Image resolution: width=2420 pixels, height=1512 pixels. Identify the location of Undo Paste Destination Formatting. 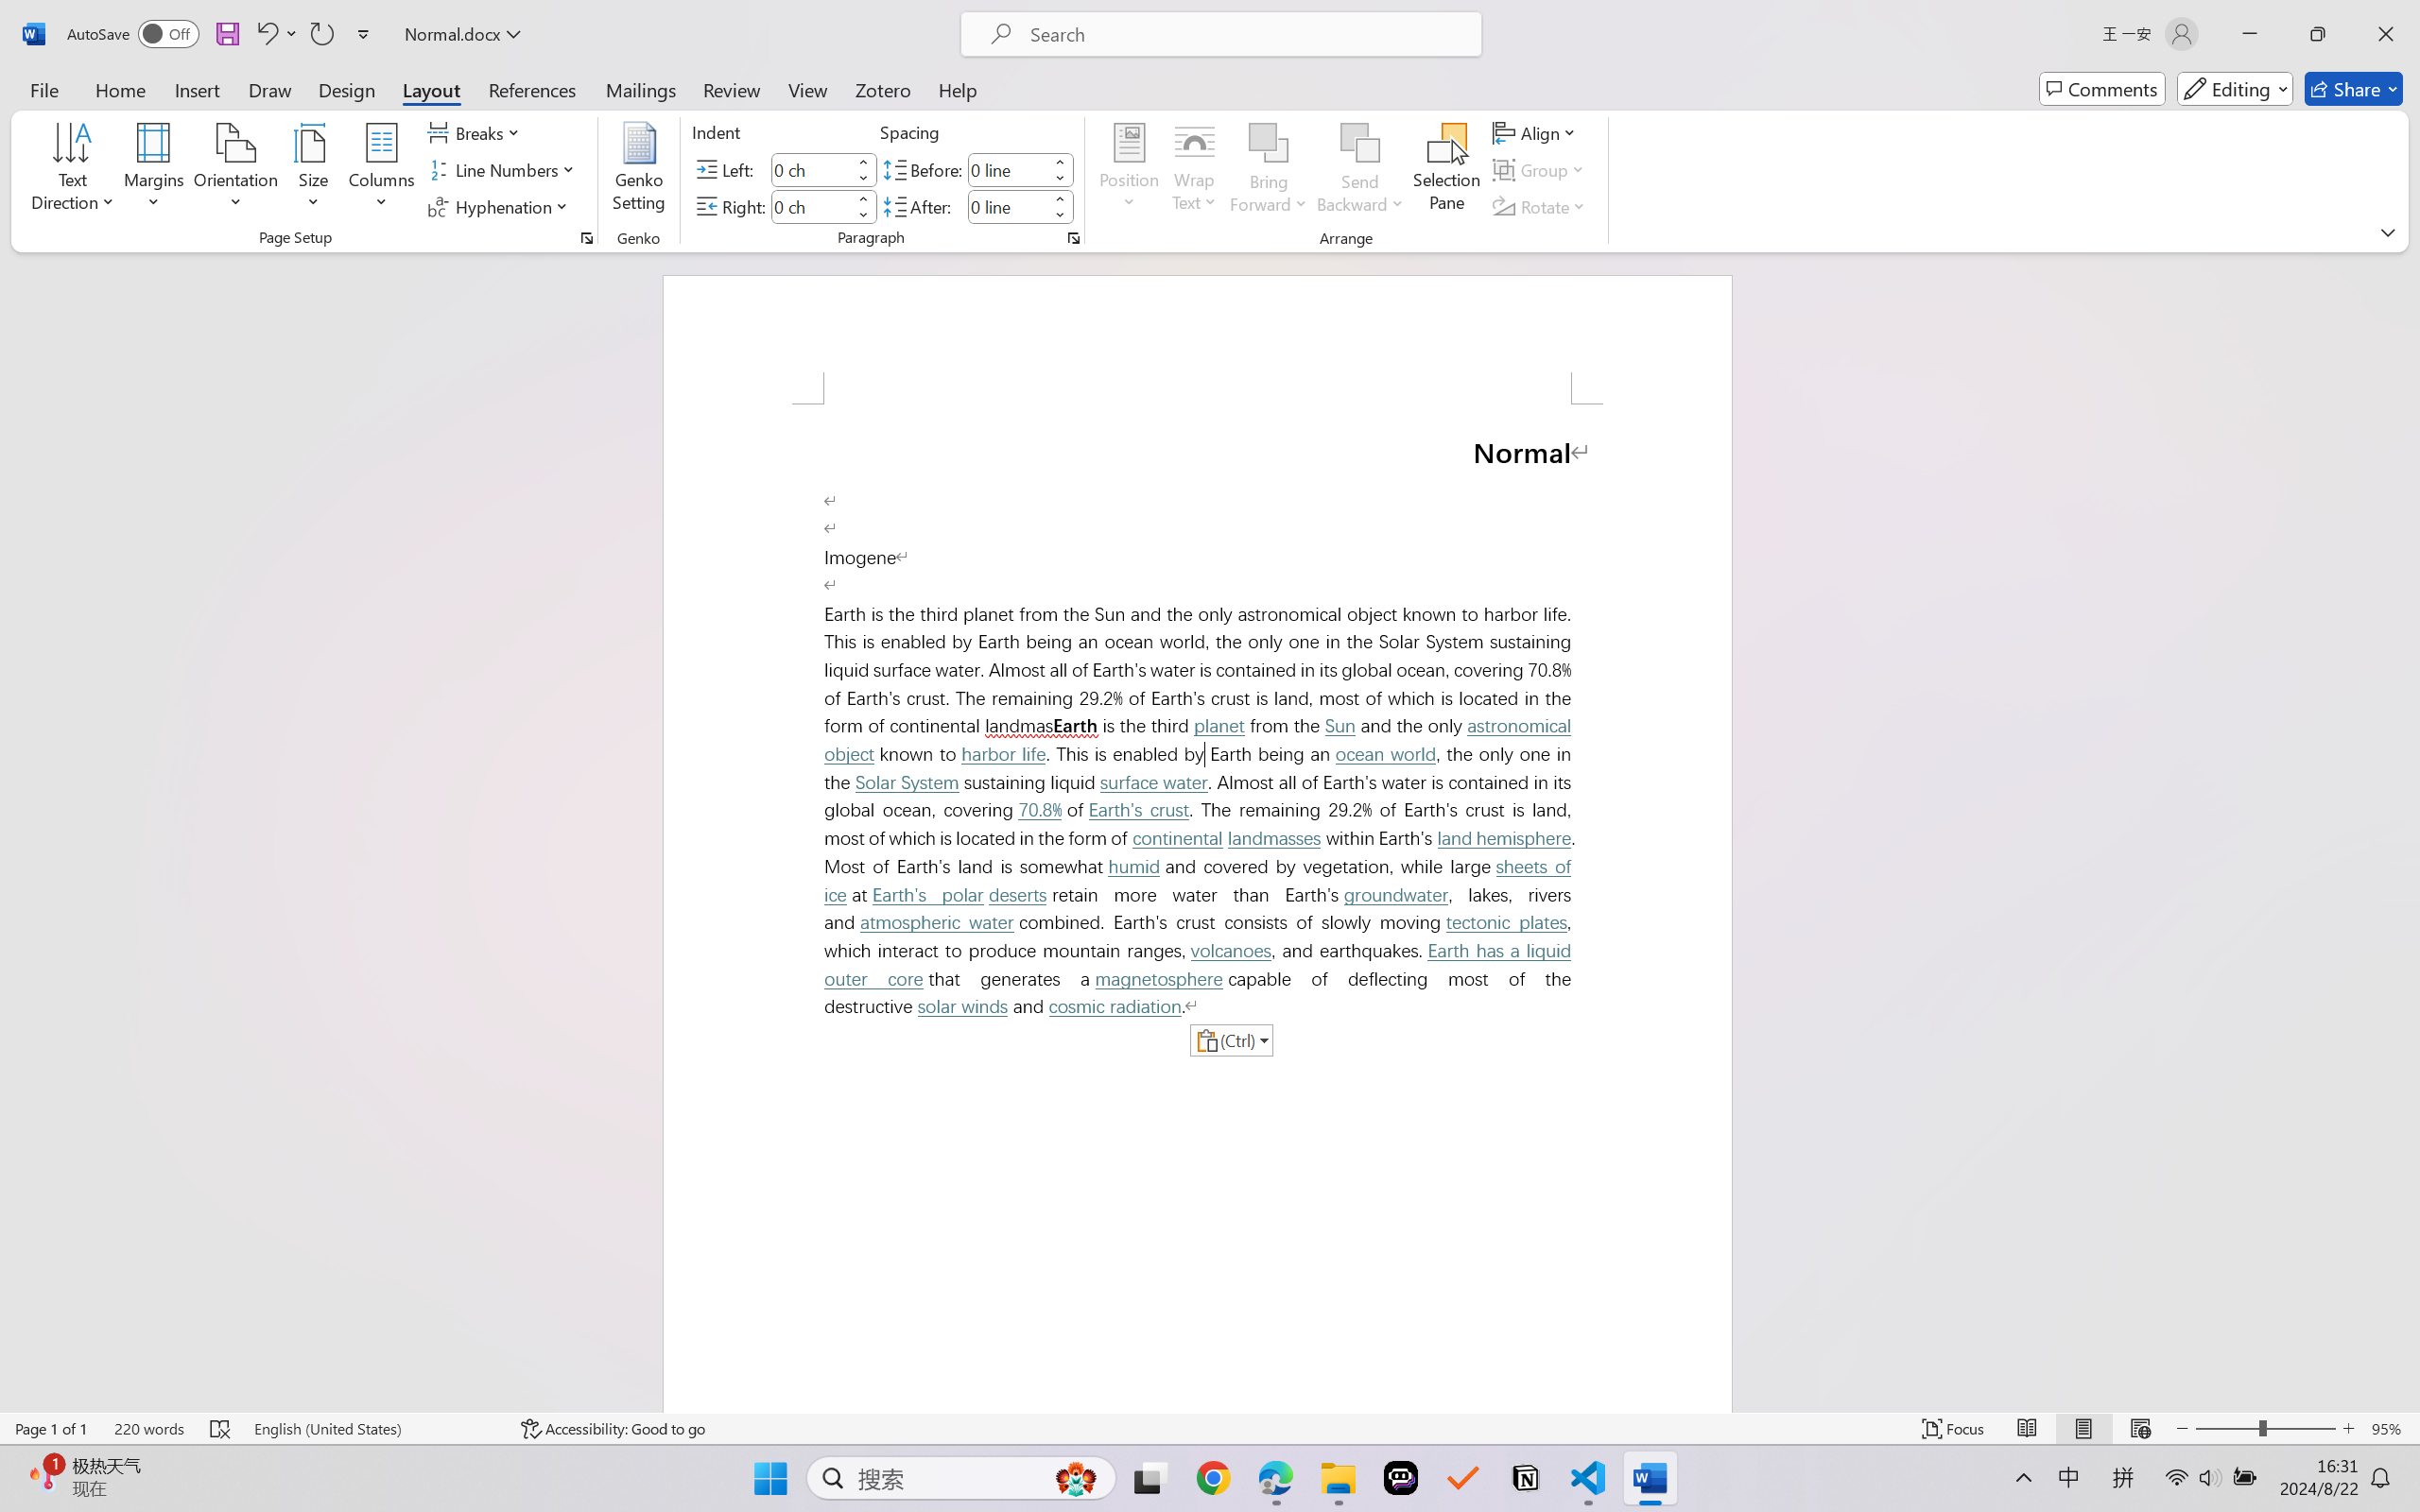
(266, 34).